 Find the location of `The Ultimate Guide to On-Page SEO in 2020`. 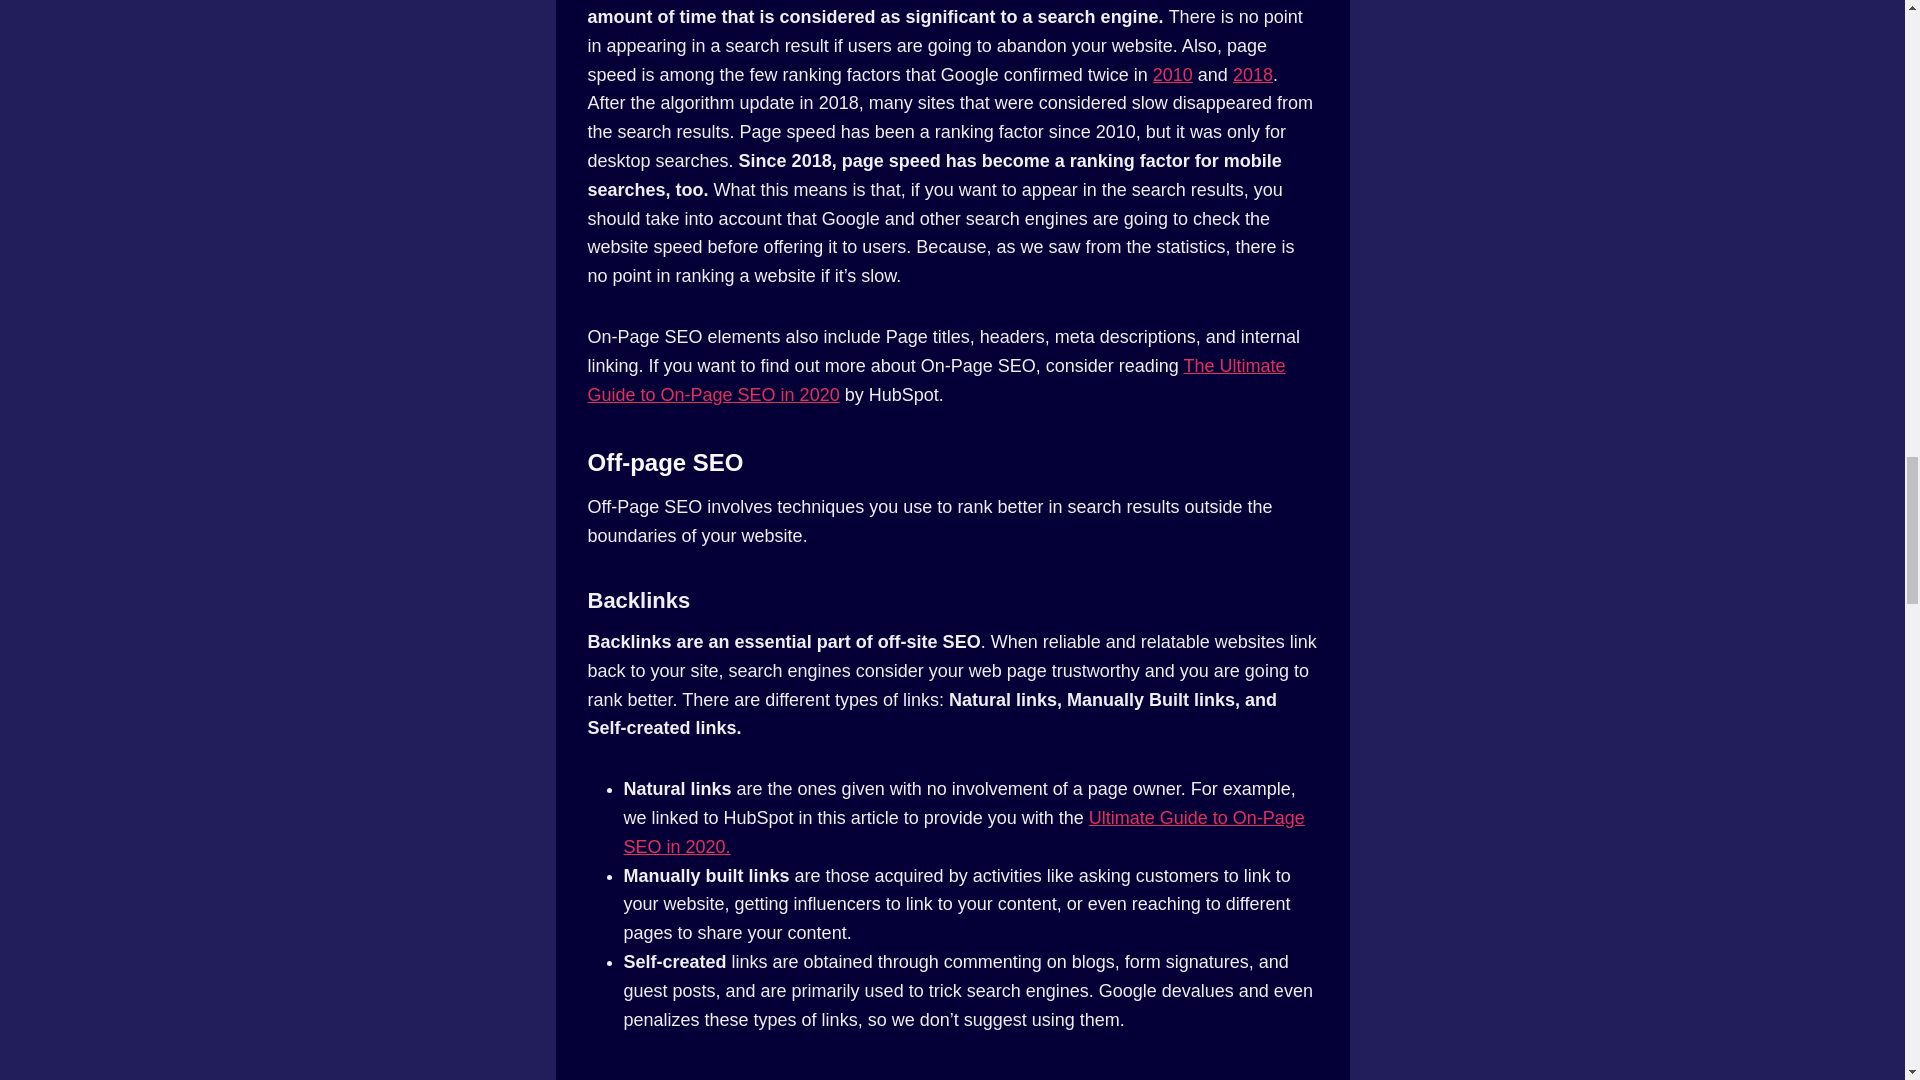

The Ultimate Guide to On-Page SEO in 2020 is located at coordinates (936, 380).